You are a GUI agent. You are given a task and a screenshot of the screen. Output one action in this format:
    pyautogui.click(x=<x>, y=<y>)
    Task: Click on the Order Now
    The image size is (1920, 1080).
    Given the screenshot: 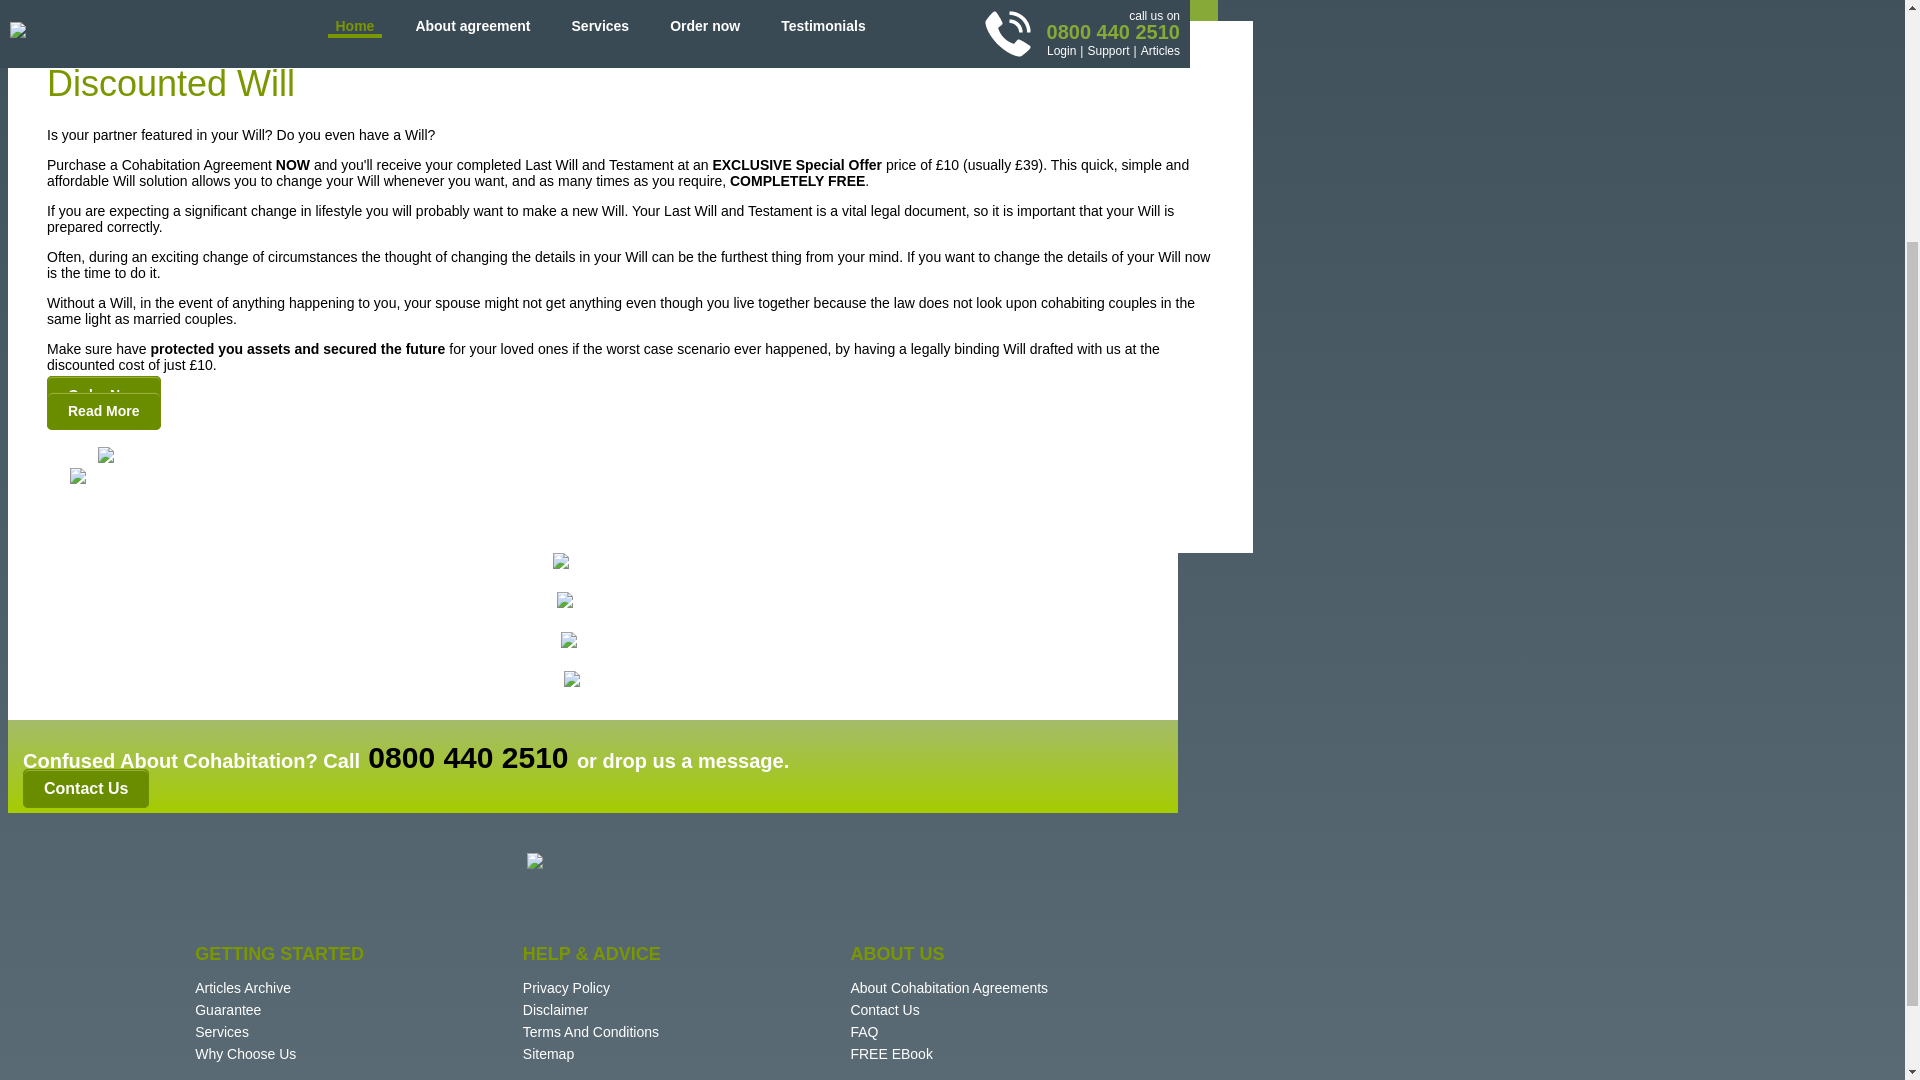 What is the action you would take?
    pyautogui.click(x=104, y=394)
    